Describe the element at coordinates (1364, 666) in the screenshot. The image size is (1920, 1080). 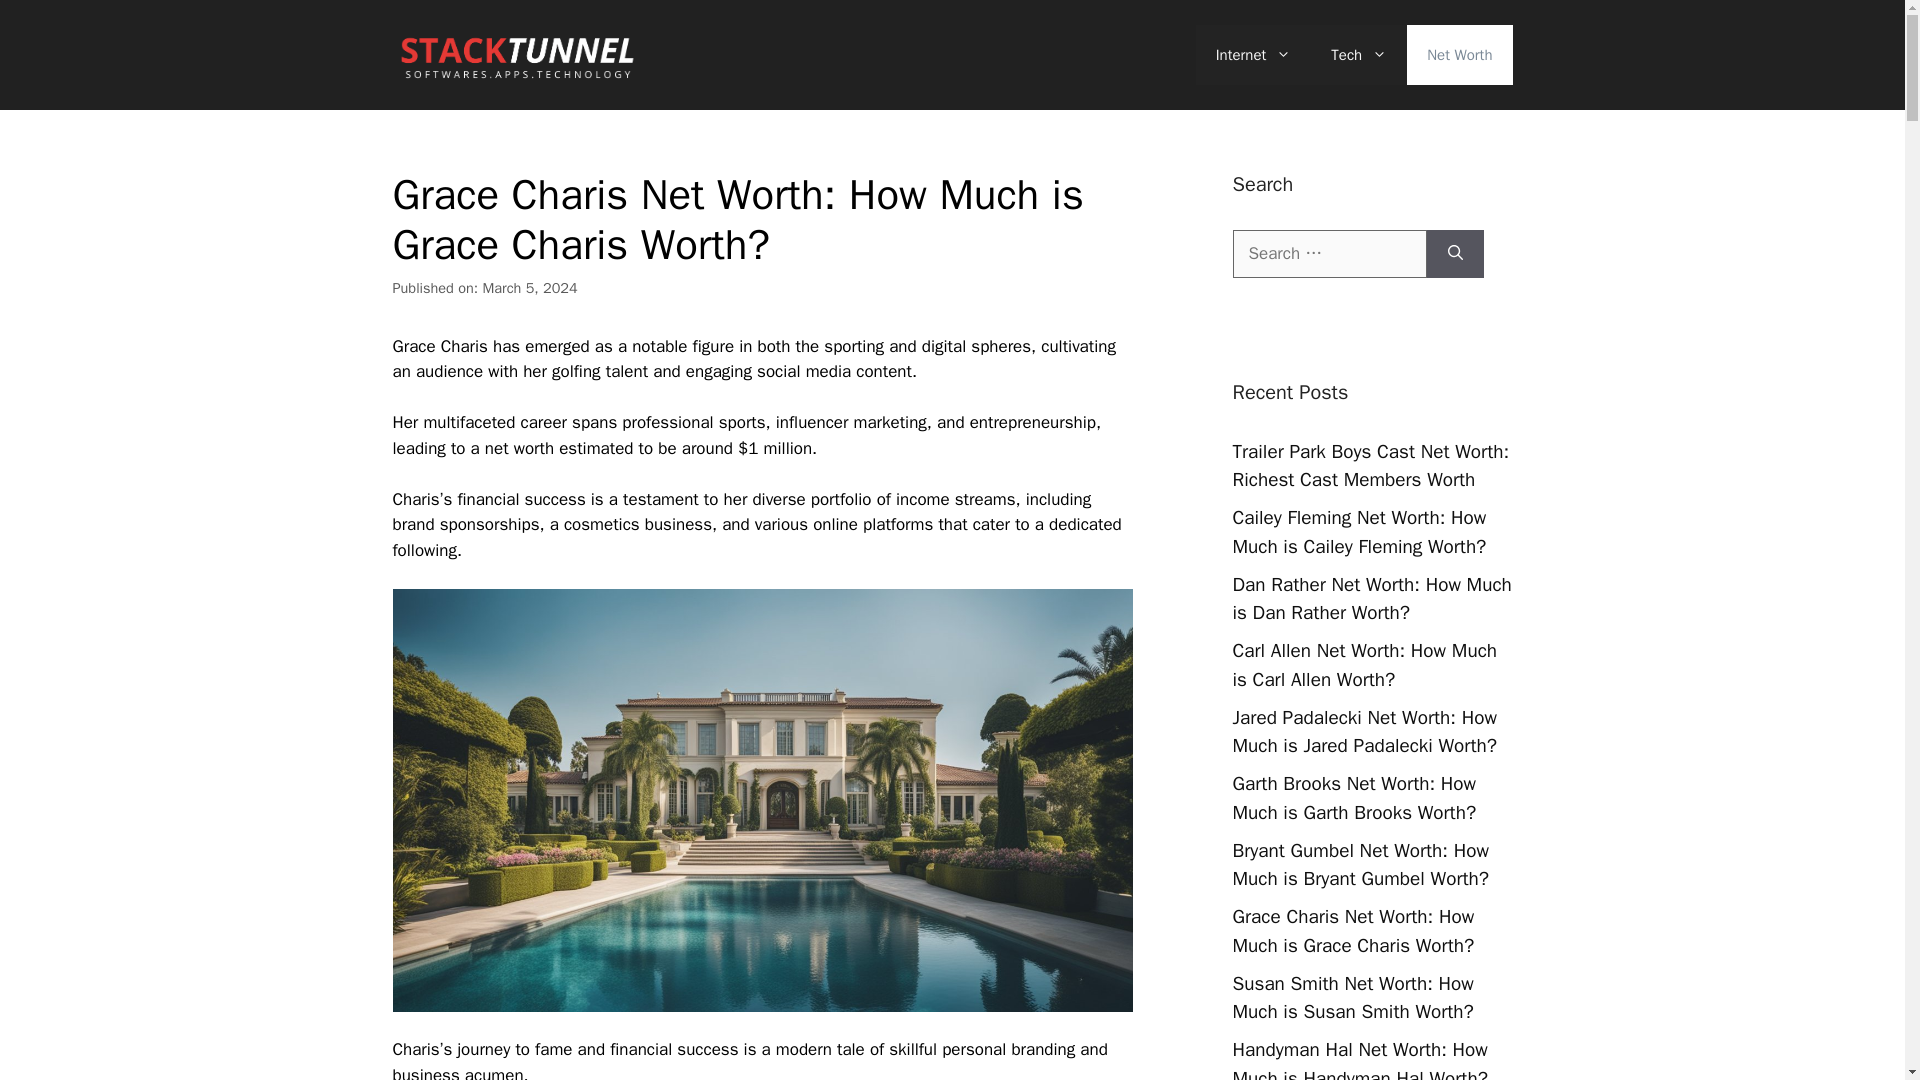
I see `Carl Allen Net Worth: How Much is Carl Allen Worth?` at that location.